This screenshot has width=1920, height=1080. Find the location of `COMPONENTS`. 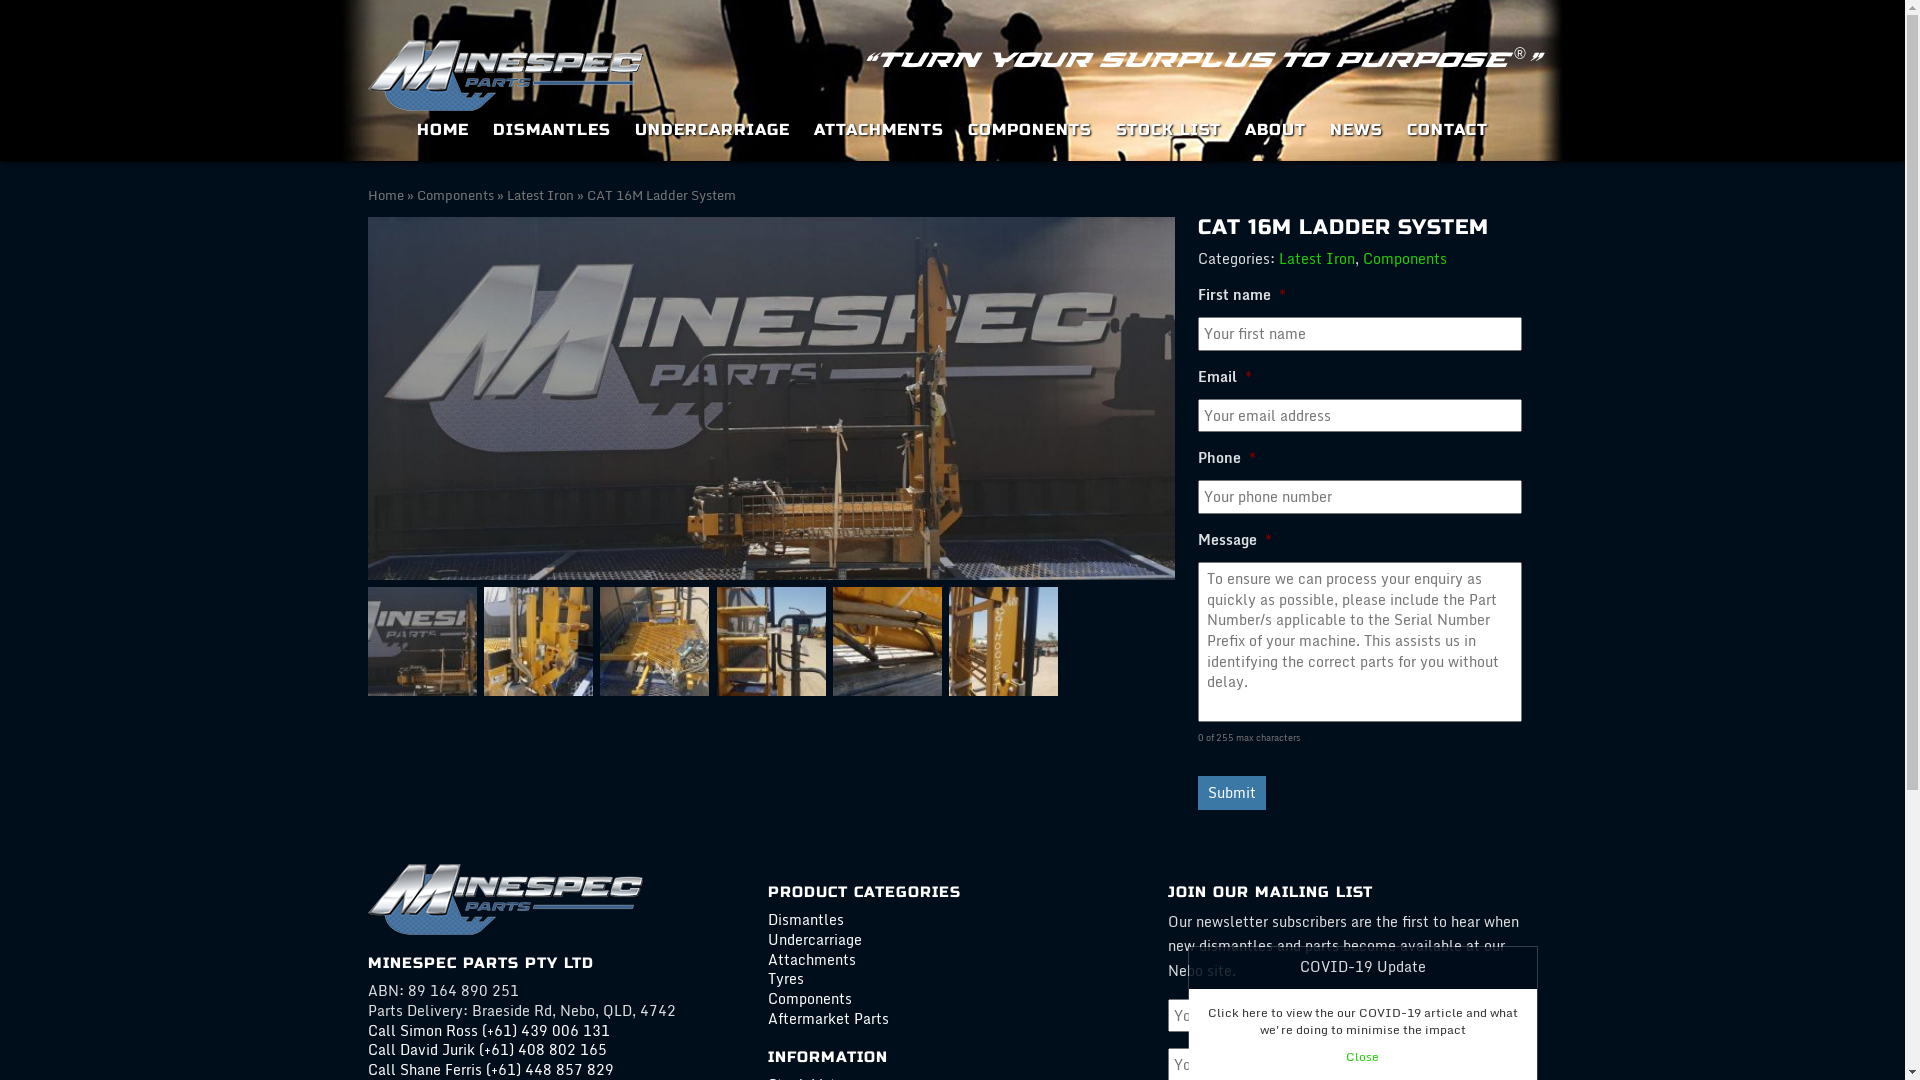

COMPONENTS is located at coordinates (1030, 130).